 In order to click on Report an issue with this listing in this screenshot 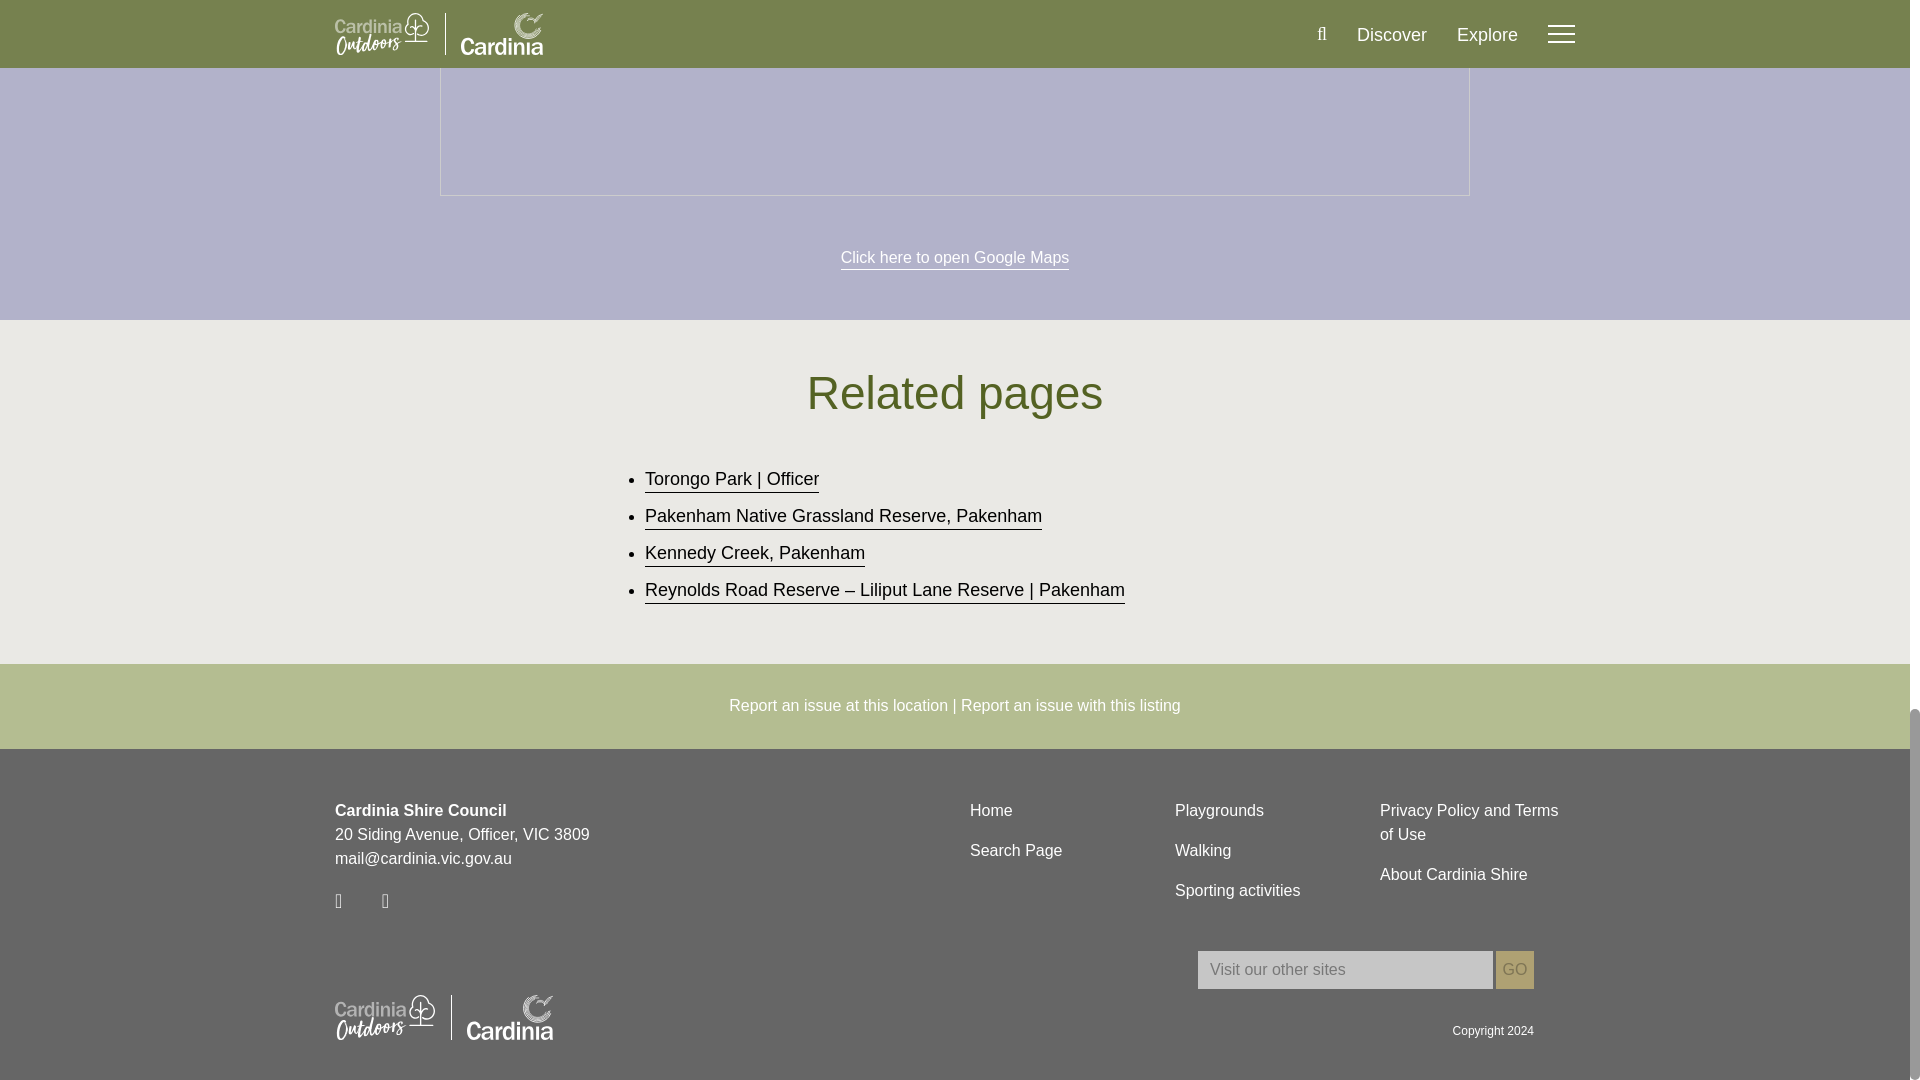, I will do `click(1070, 706)`.